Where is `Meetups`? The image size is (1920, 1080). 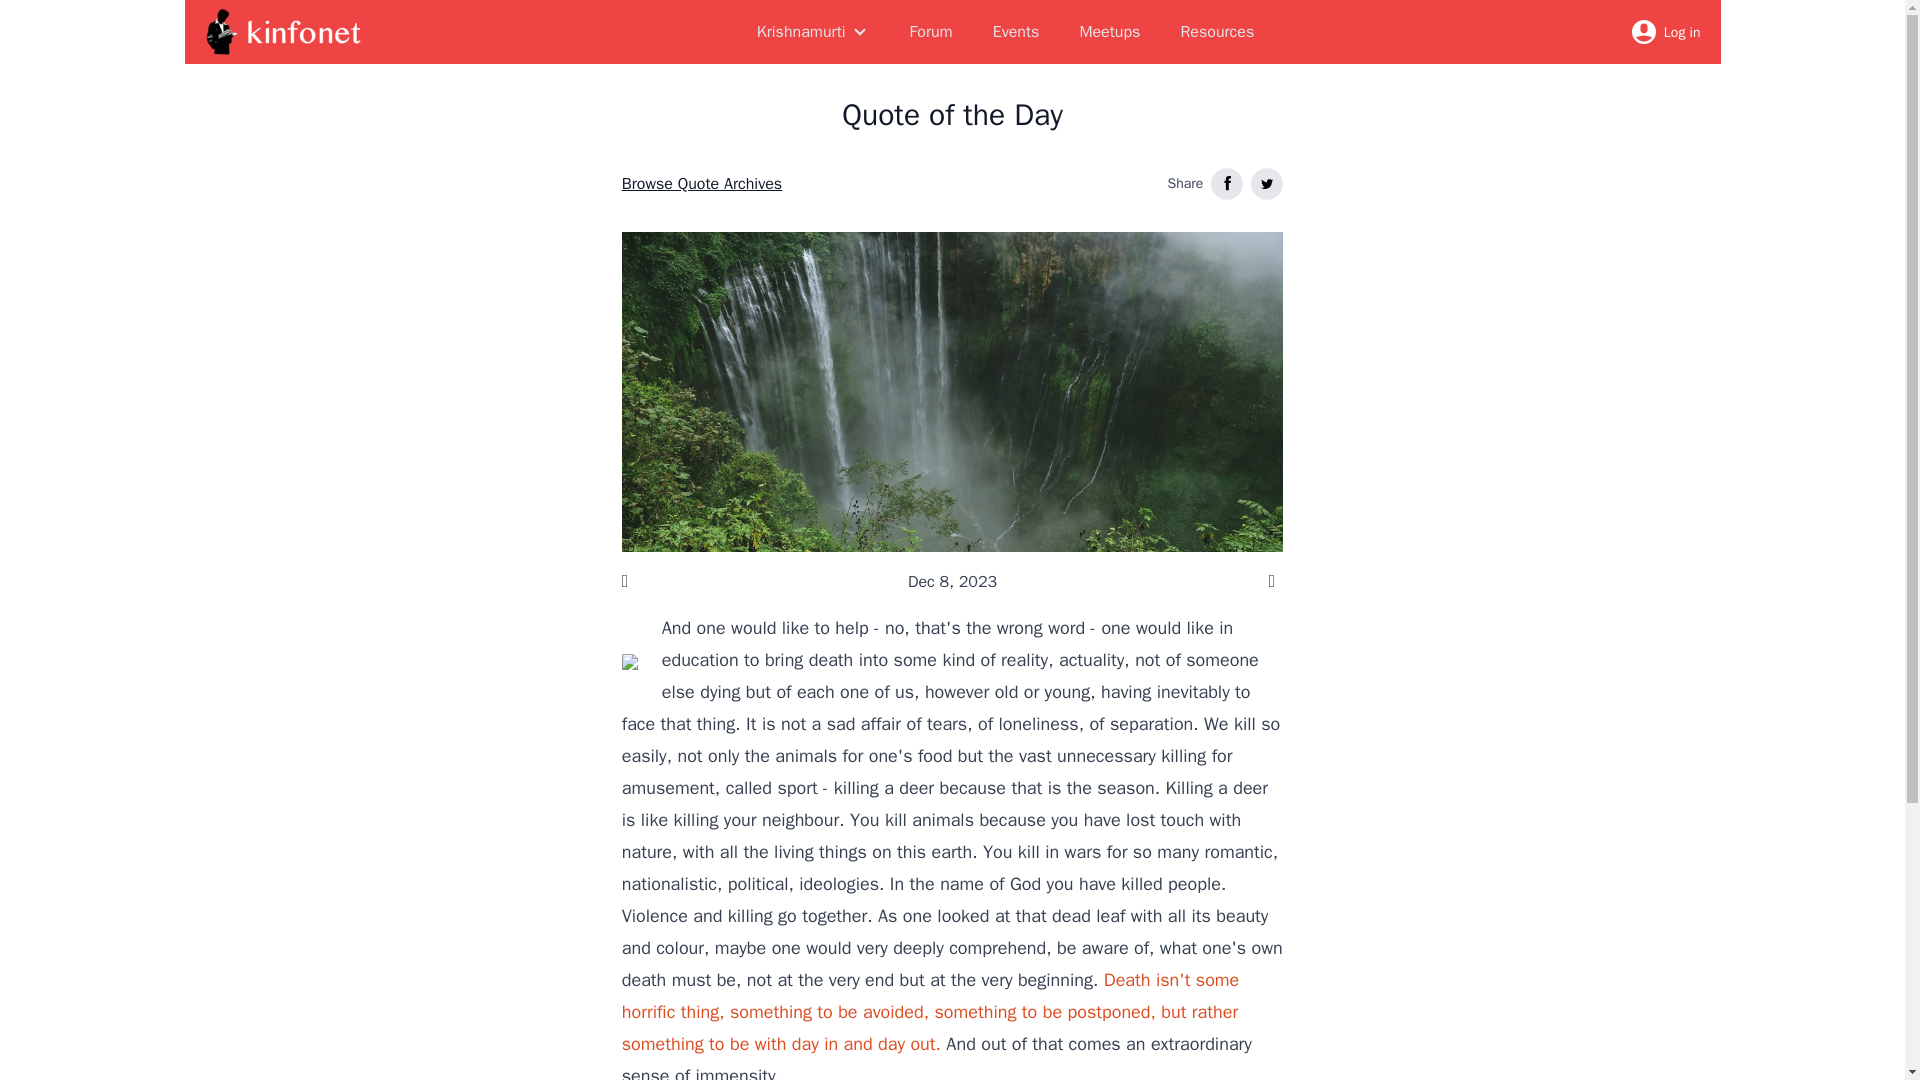 Meetups is located at coordinates (1110, 31).